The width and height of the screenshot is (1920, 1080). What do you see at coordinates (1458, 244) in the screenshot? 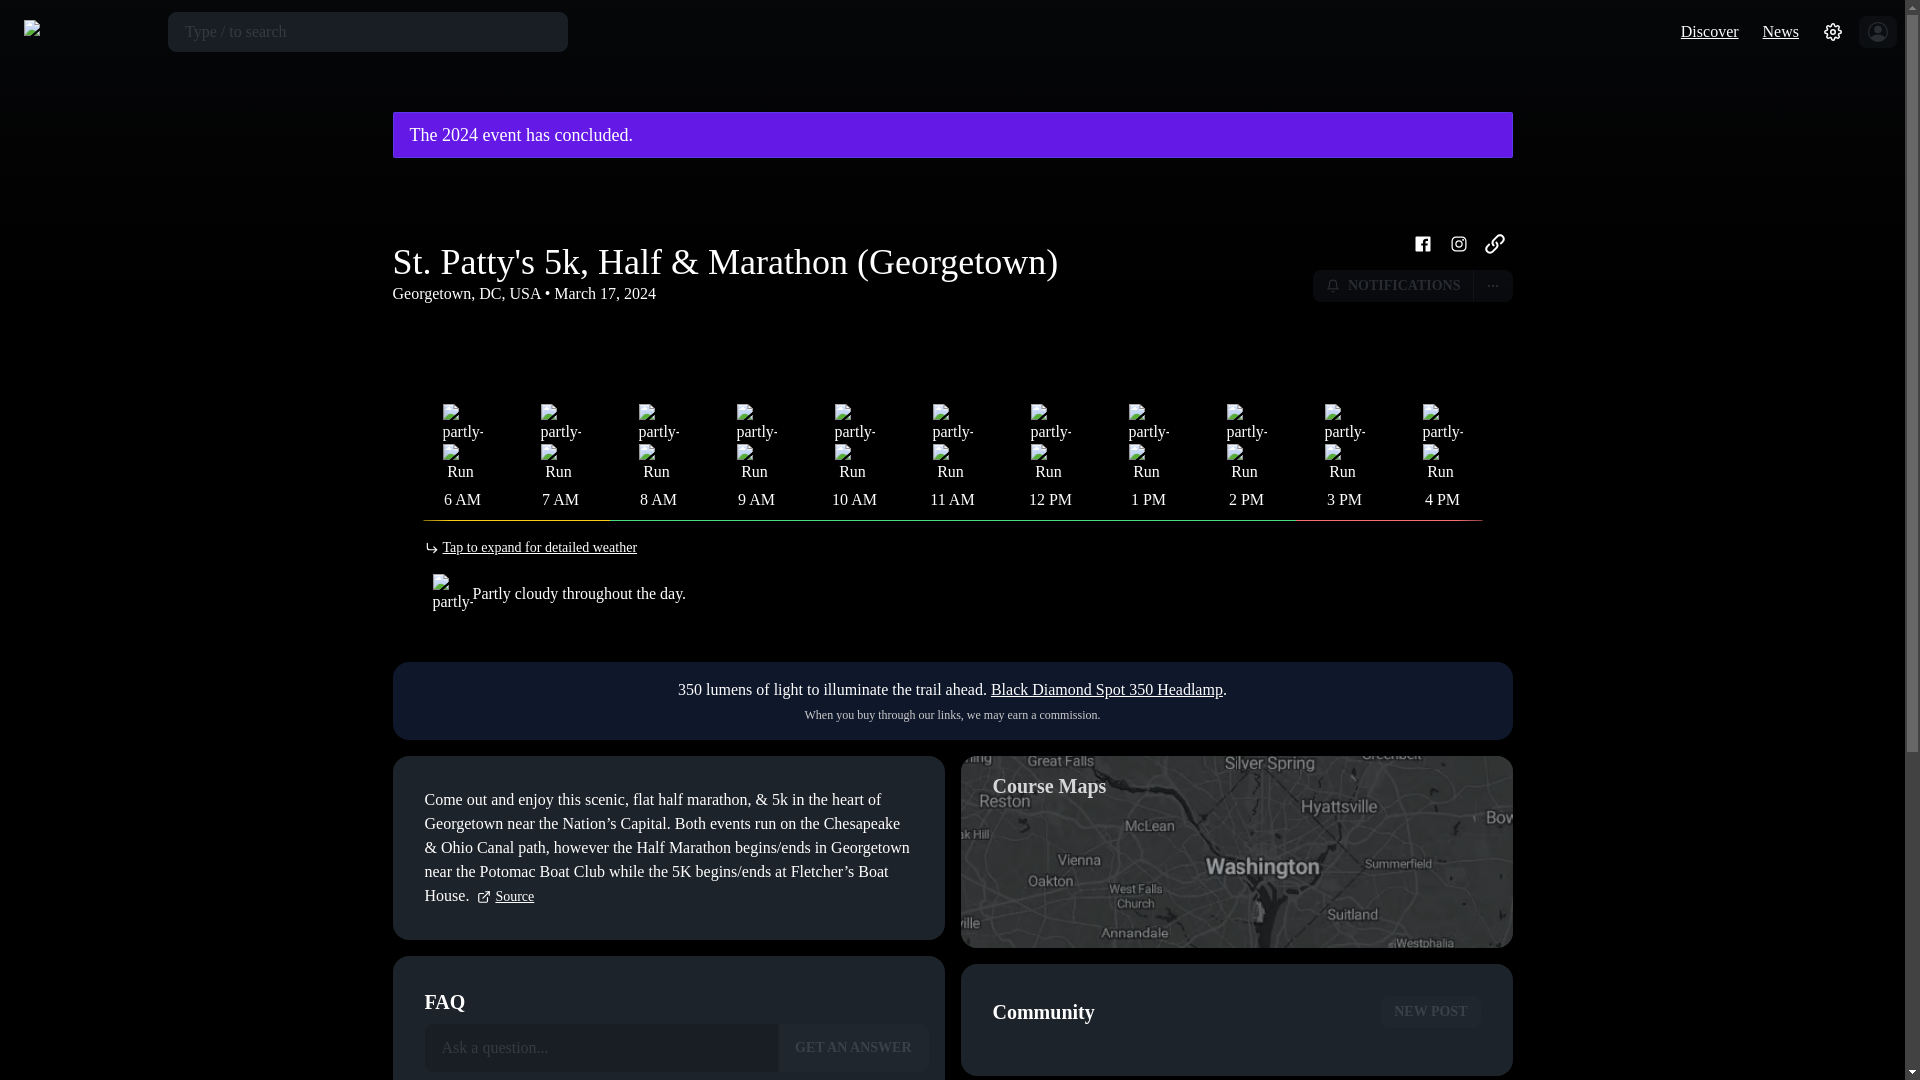
I see `Instagram` at bounding box center [1458, 244].